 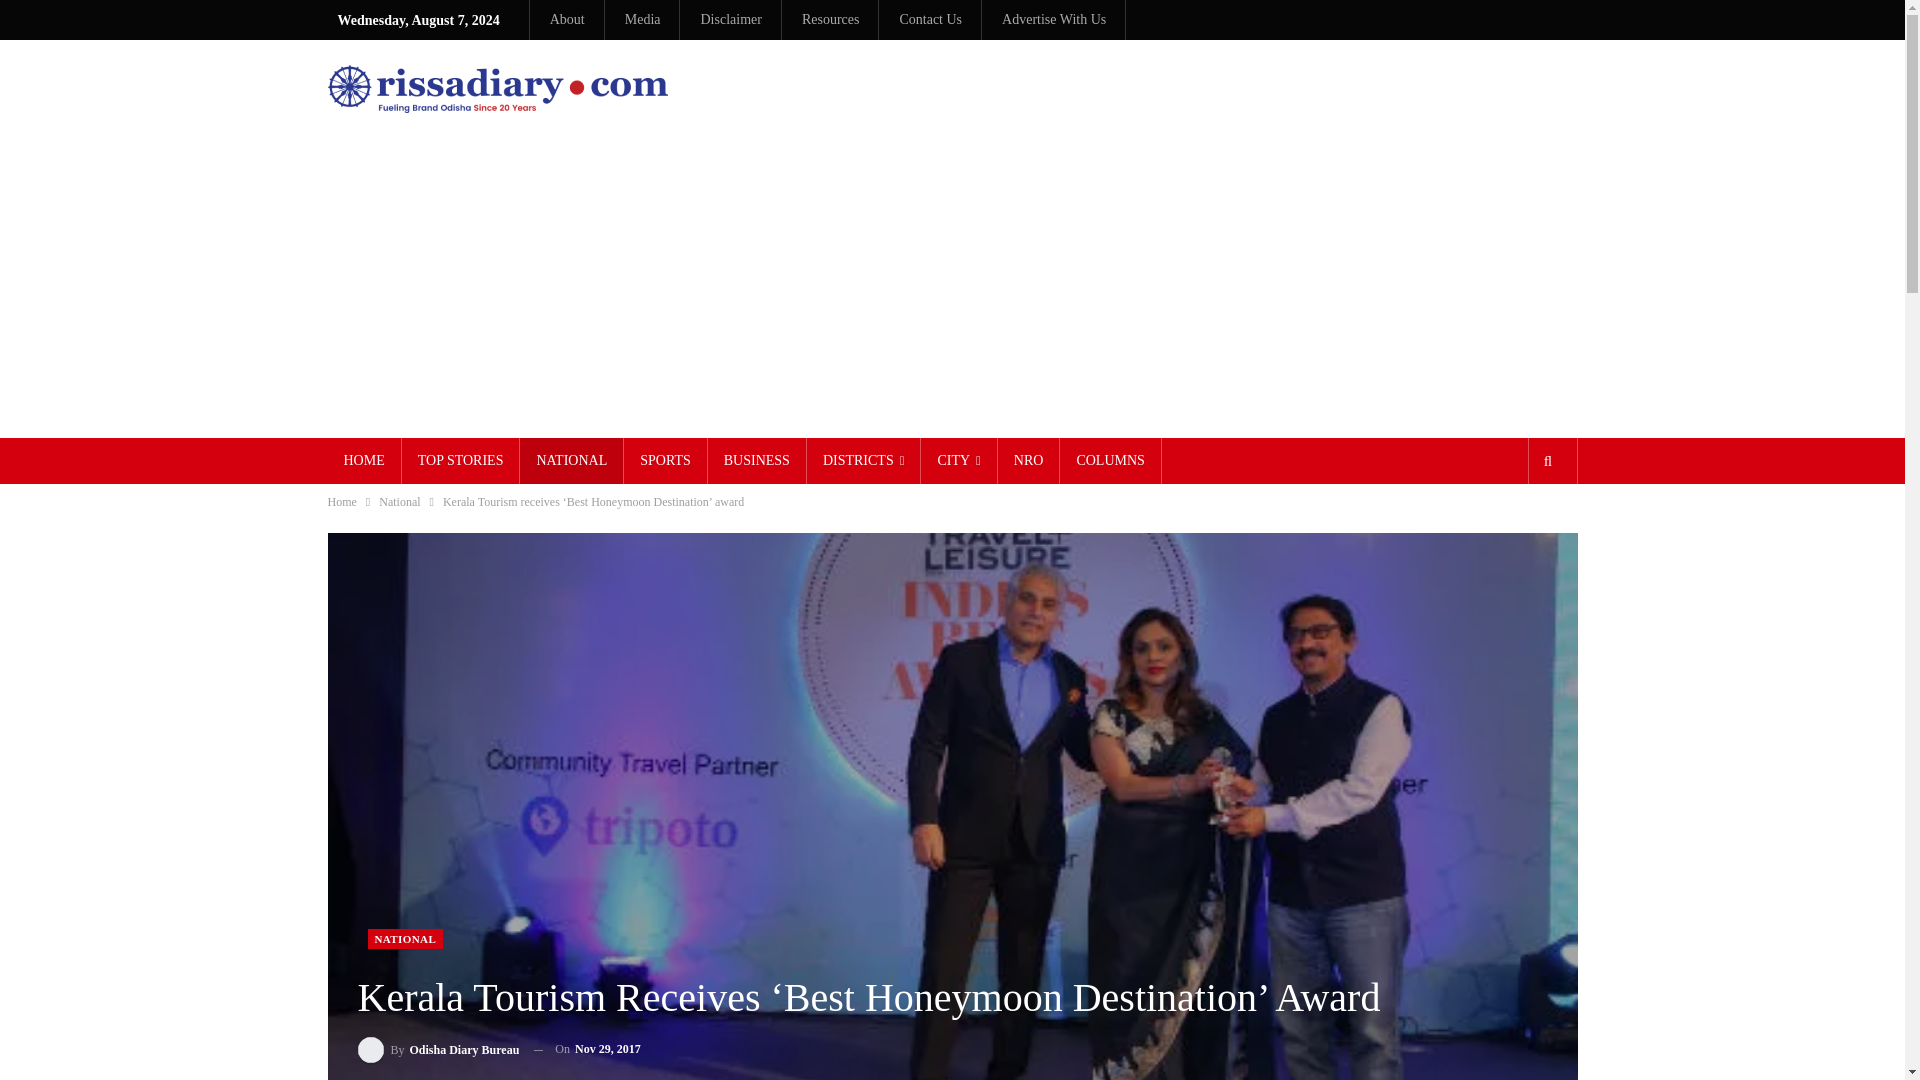 I want to click on BUSINESS, so click(x=757, y=460).